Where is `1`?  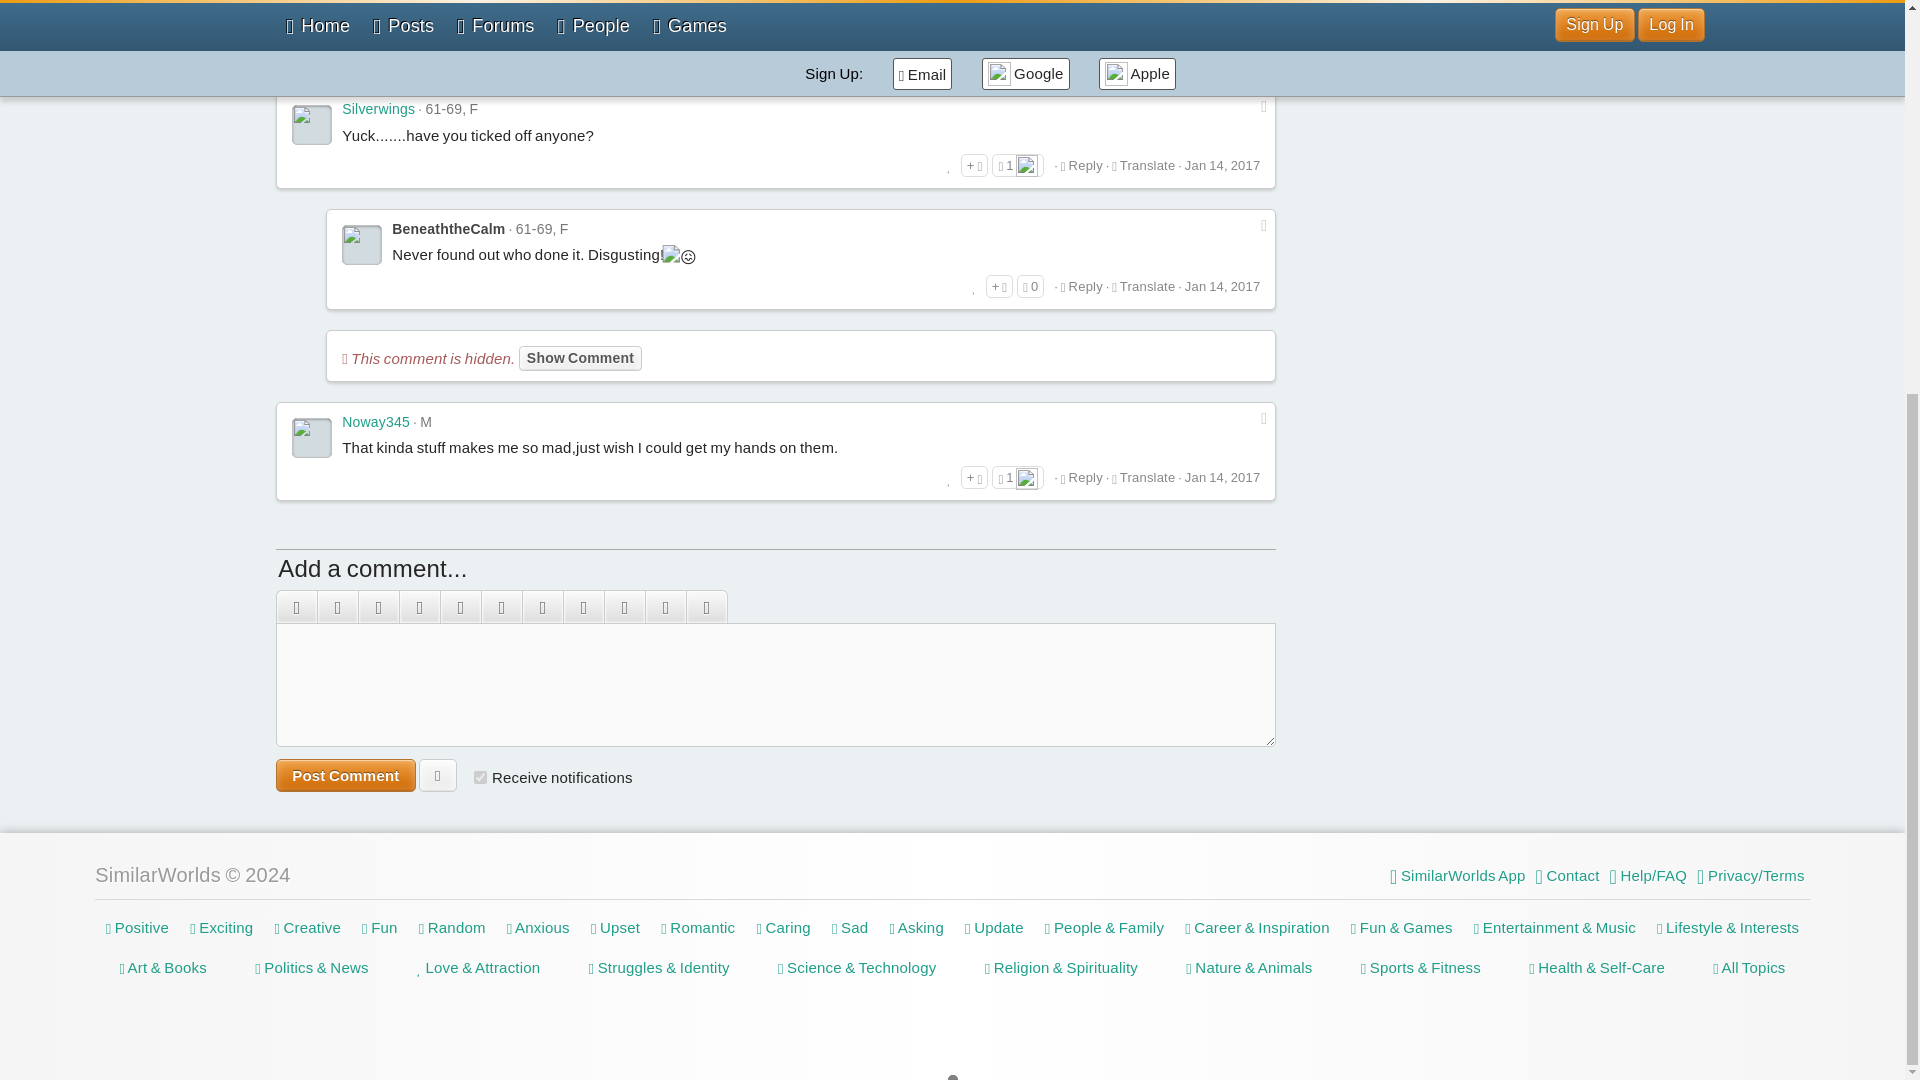 1 is located at coordinates (1018, 166).